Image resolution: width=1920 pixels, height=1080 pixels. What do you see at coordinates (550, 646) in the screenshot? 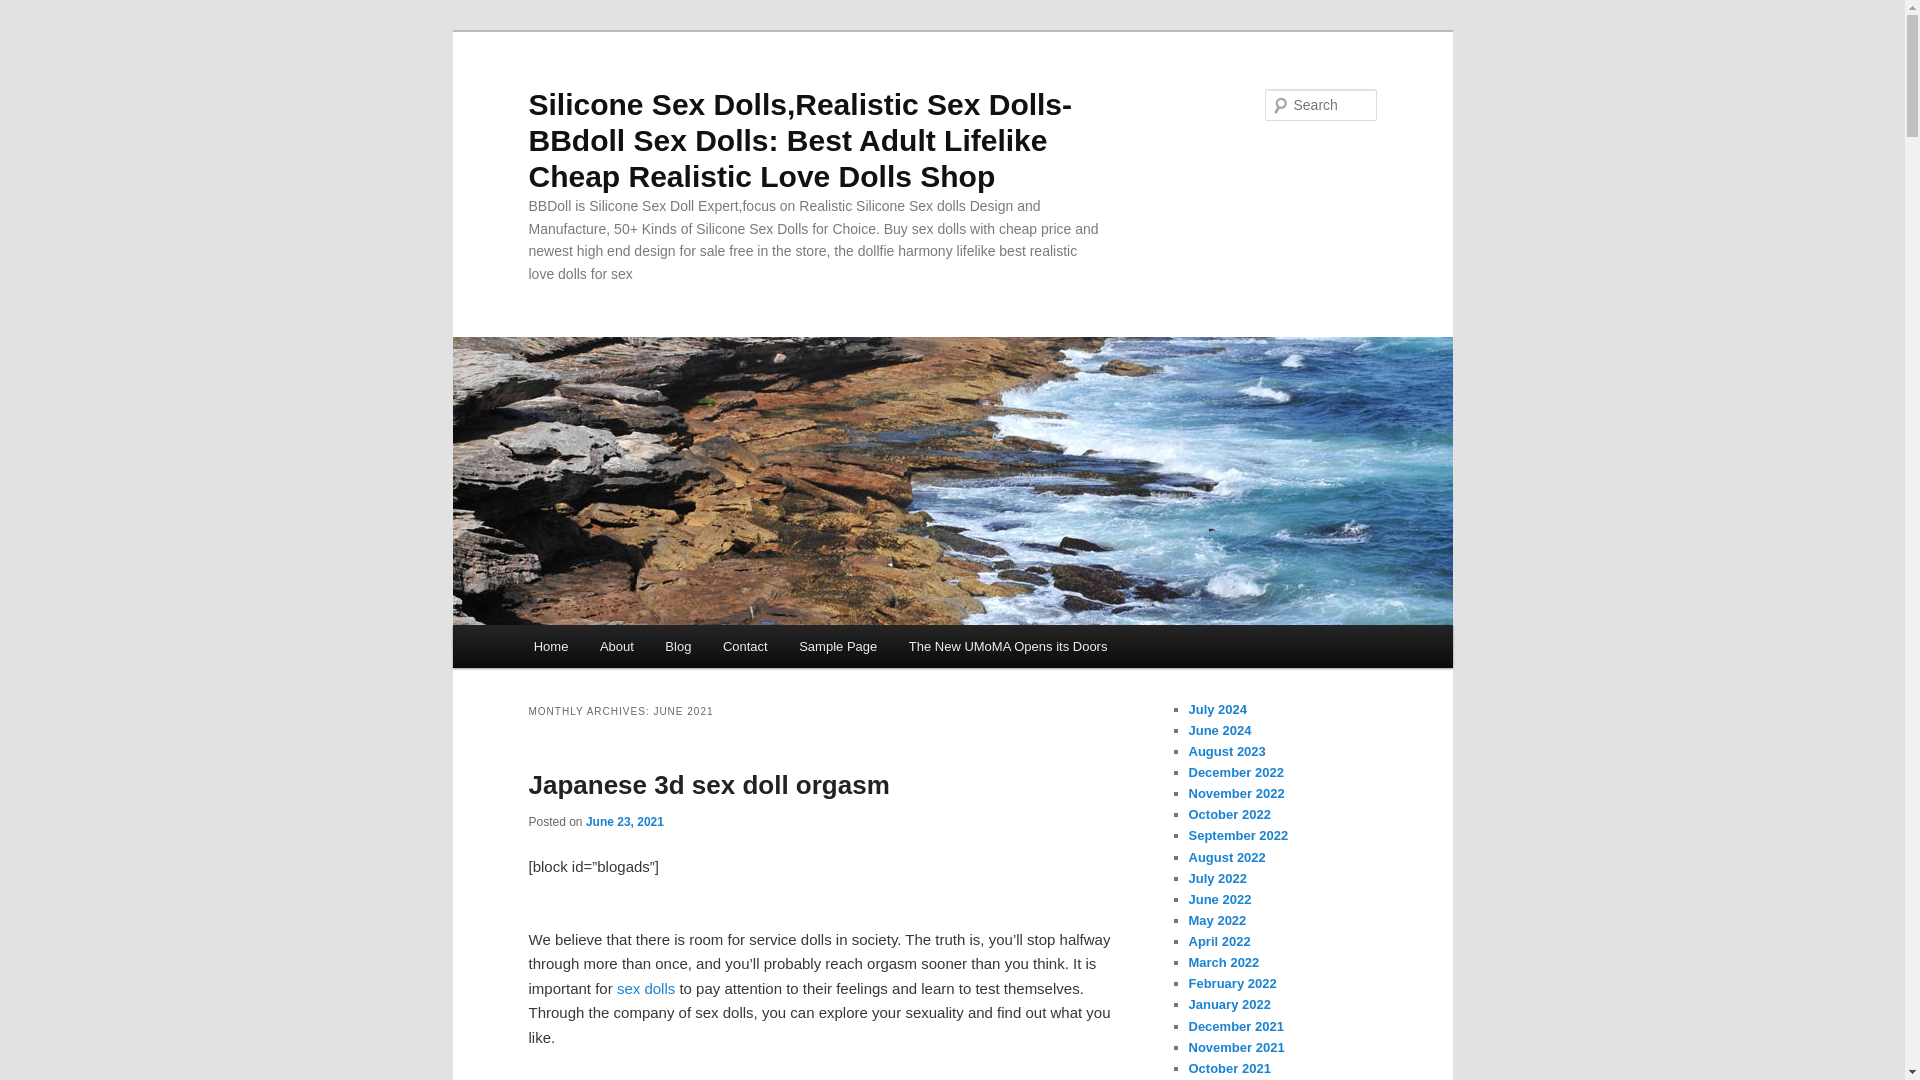
I see `Home` at bounding box center [550, 646].